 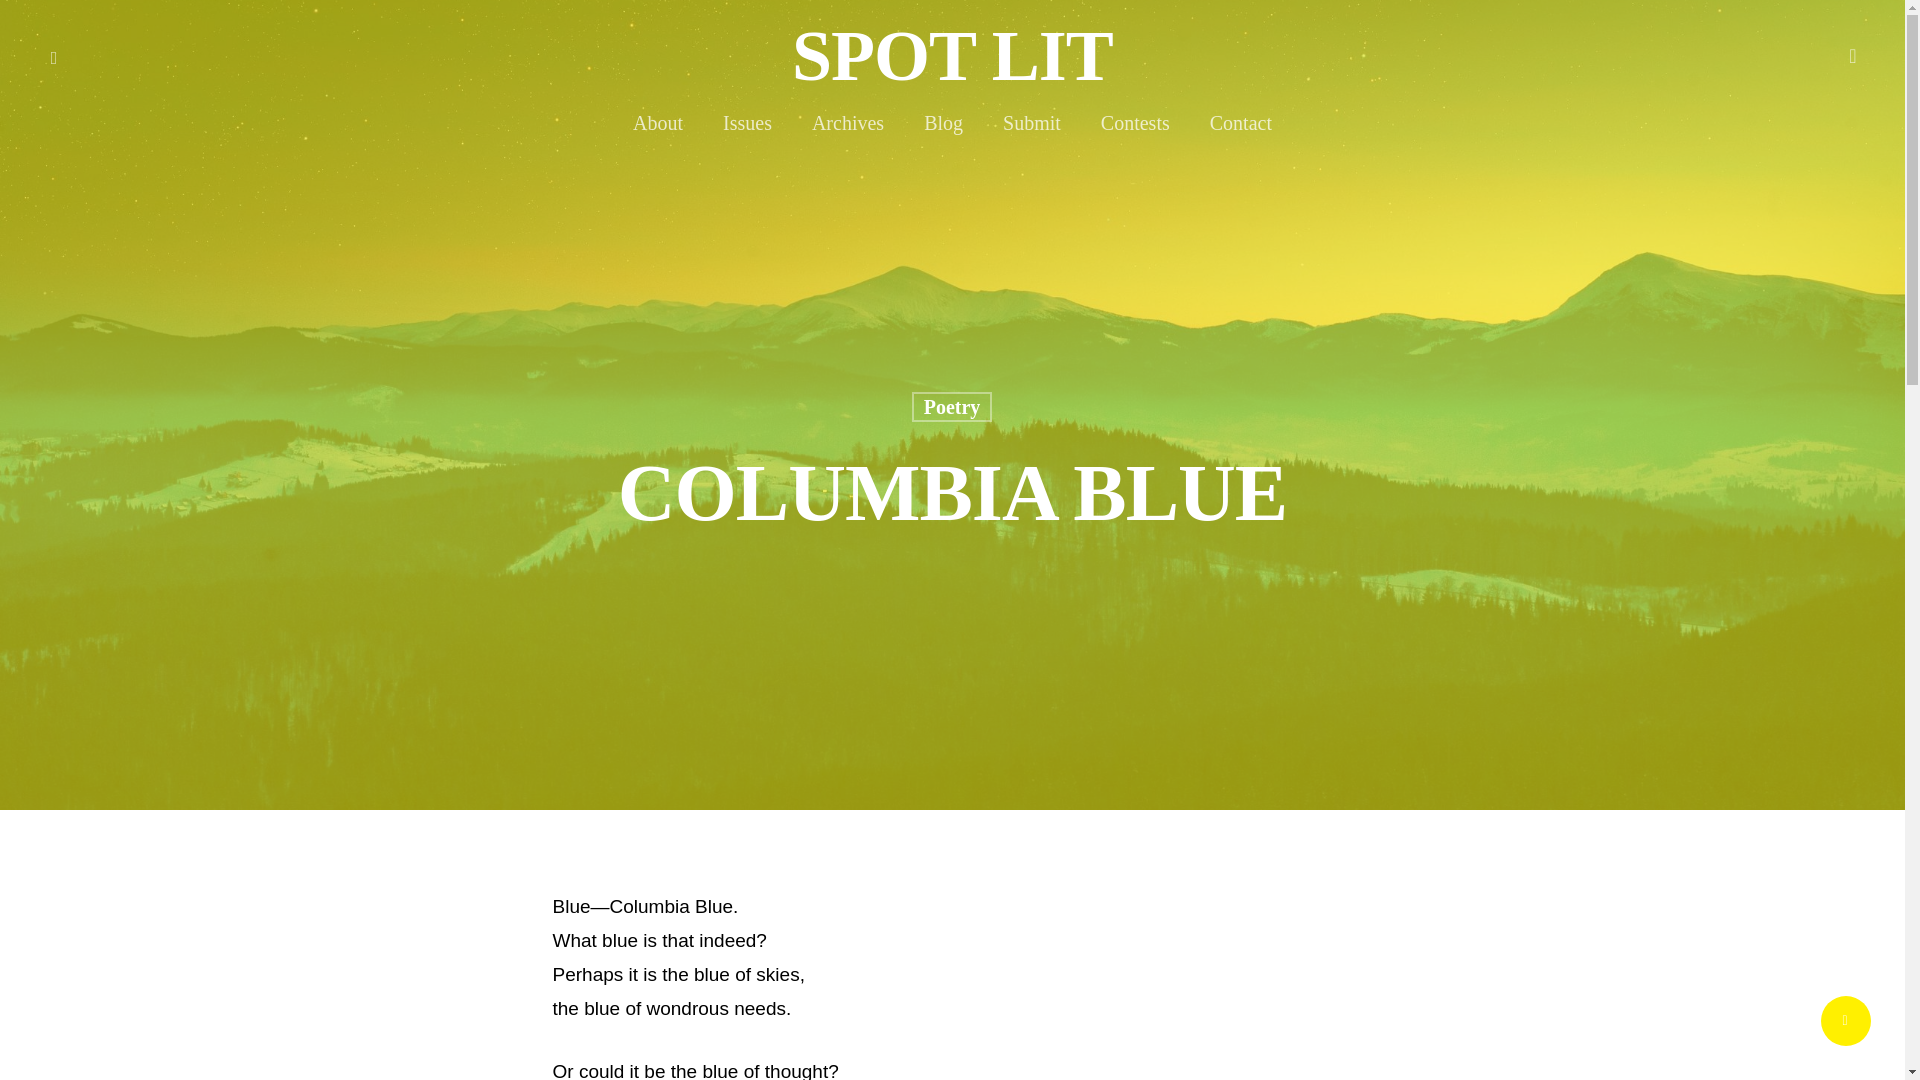 I want to click on search, so click(x=1852, y=56).